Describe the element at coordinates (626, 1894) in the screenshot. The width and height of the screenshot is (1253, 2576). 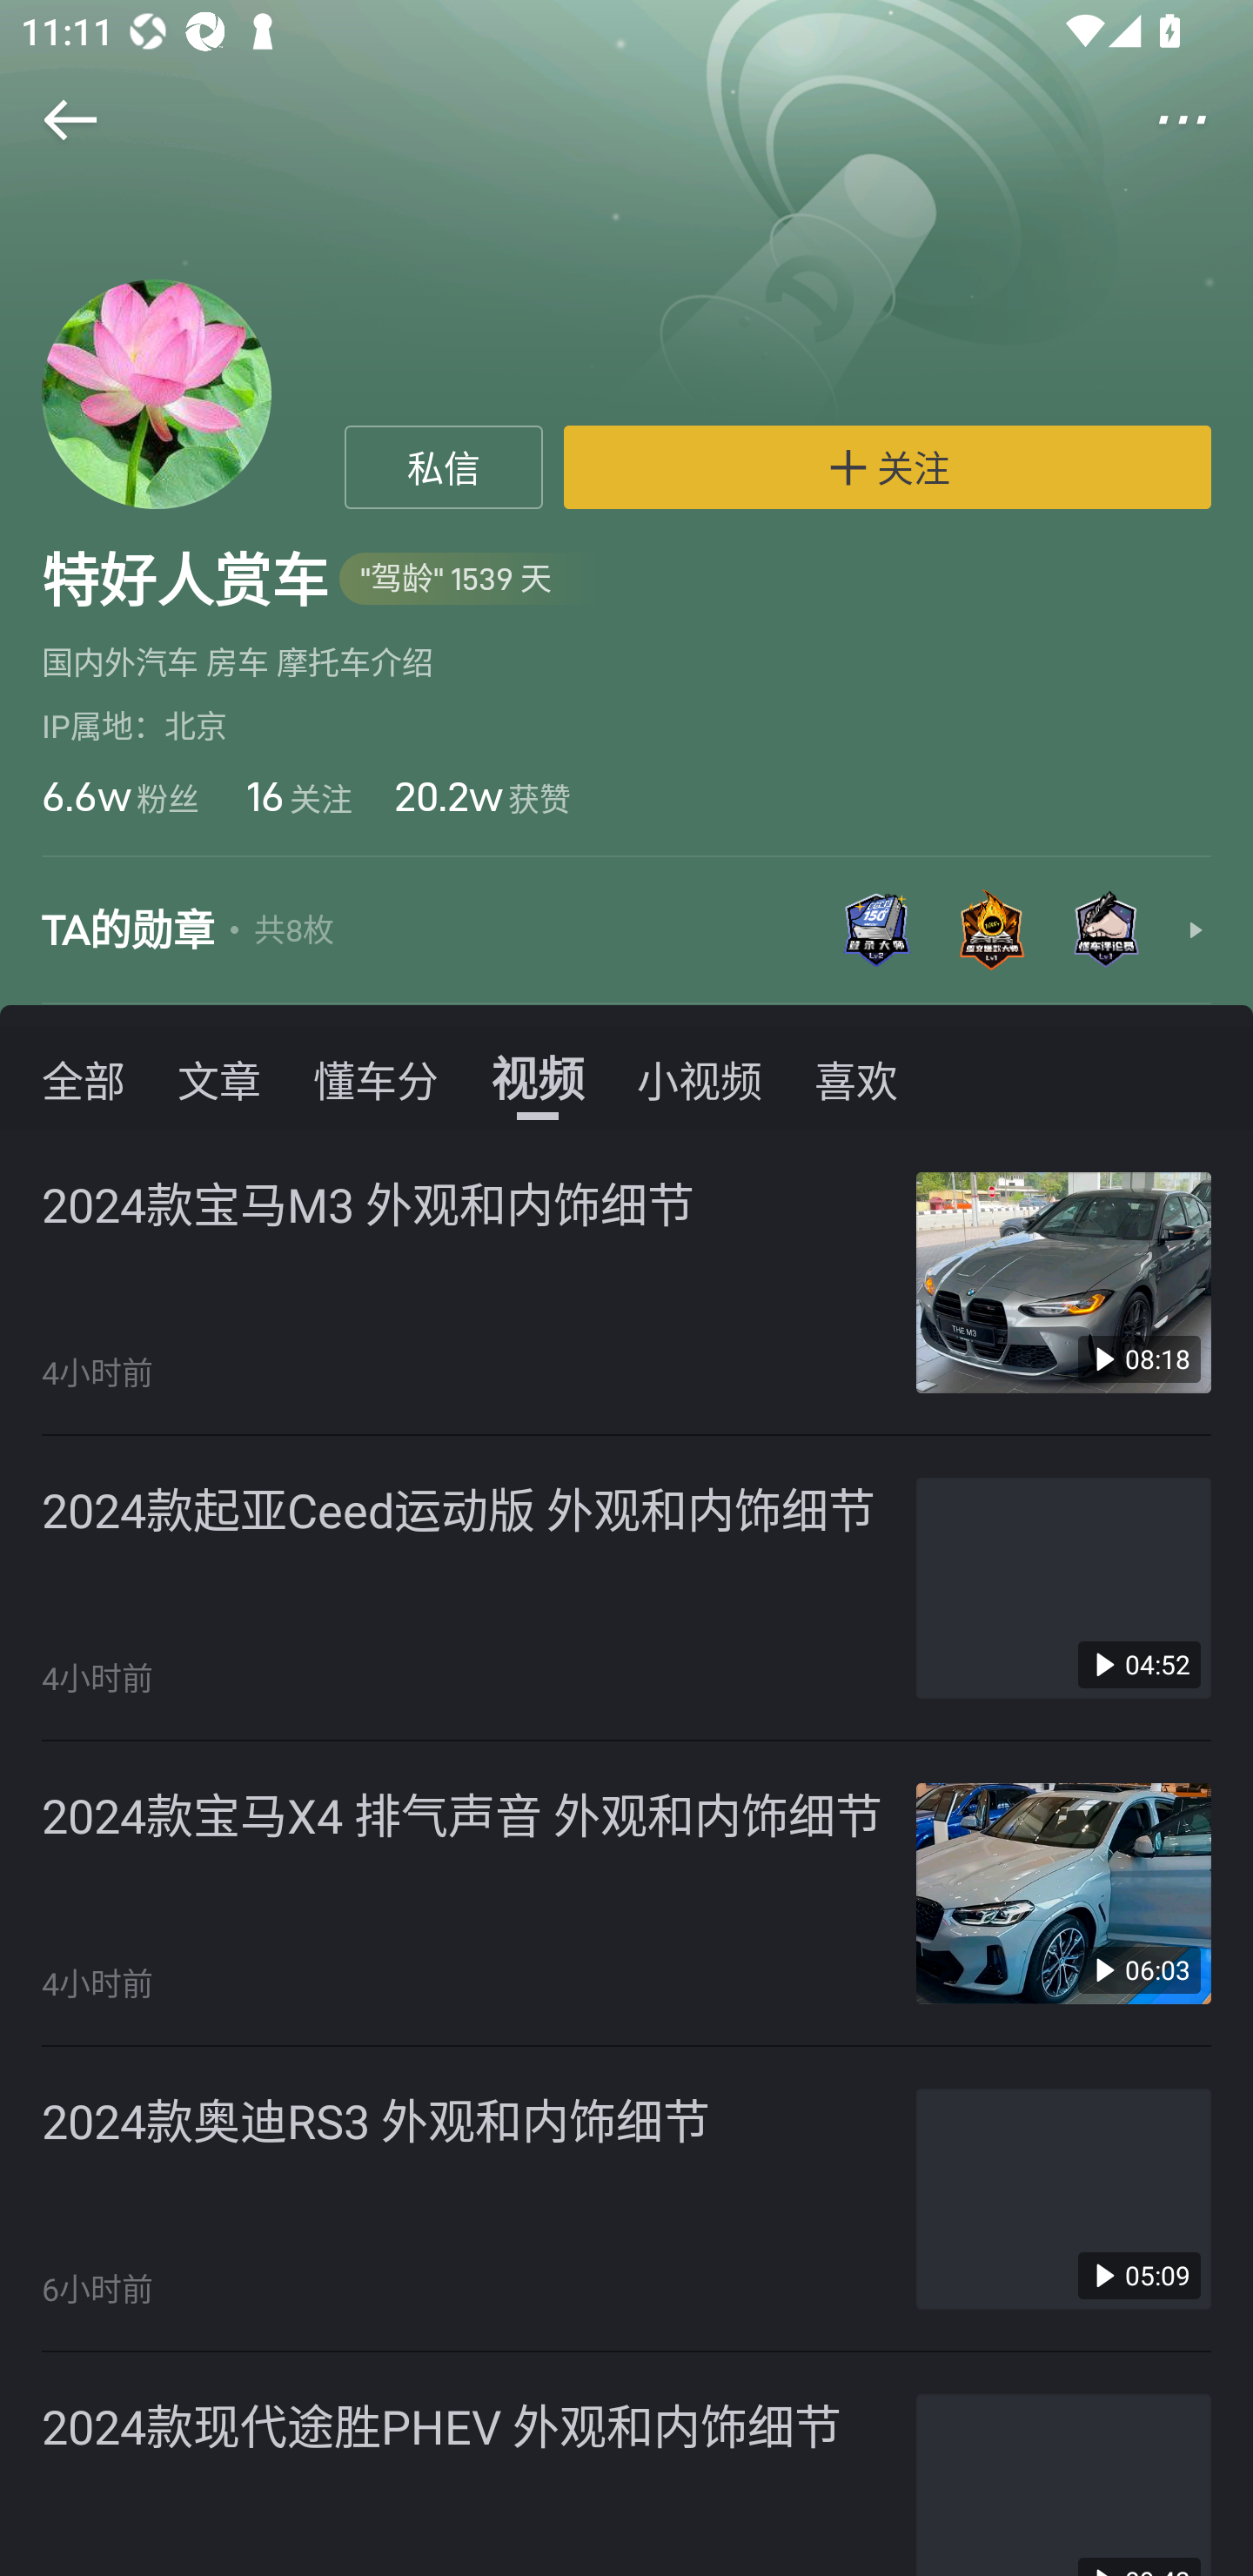
I see `2024款宝马X4 排气声音 外观和内饰细节 4小时前  06:03` at that location.